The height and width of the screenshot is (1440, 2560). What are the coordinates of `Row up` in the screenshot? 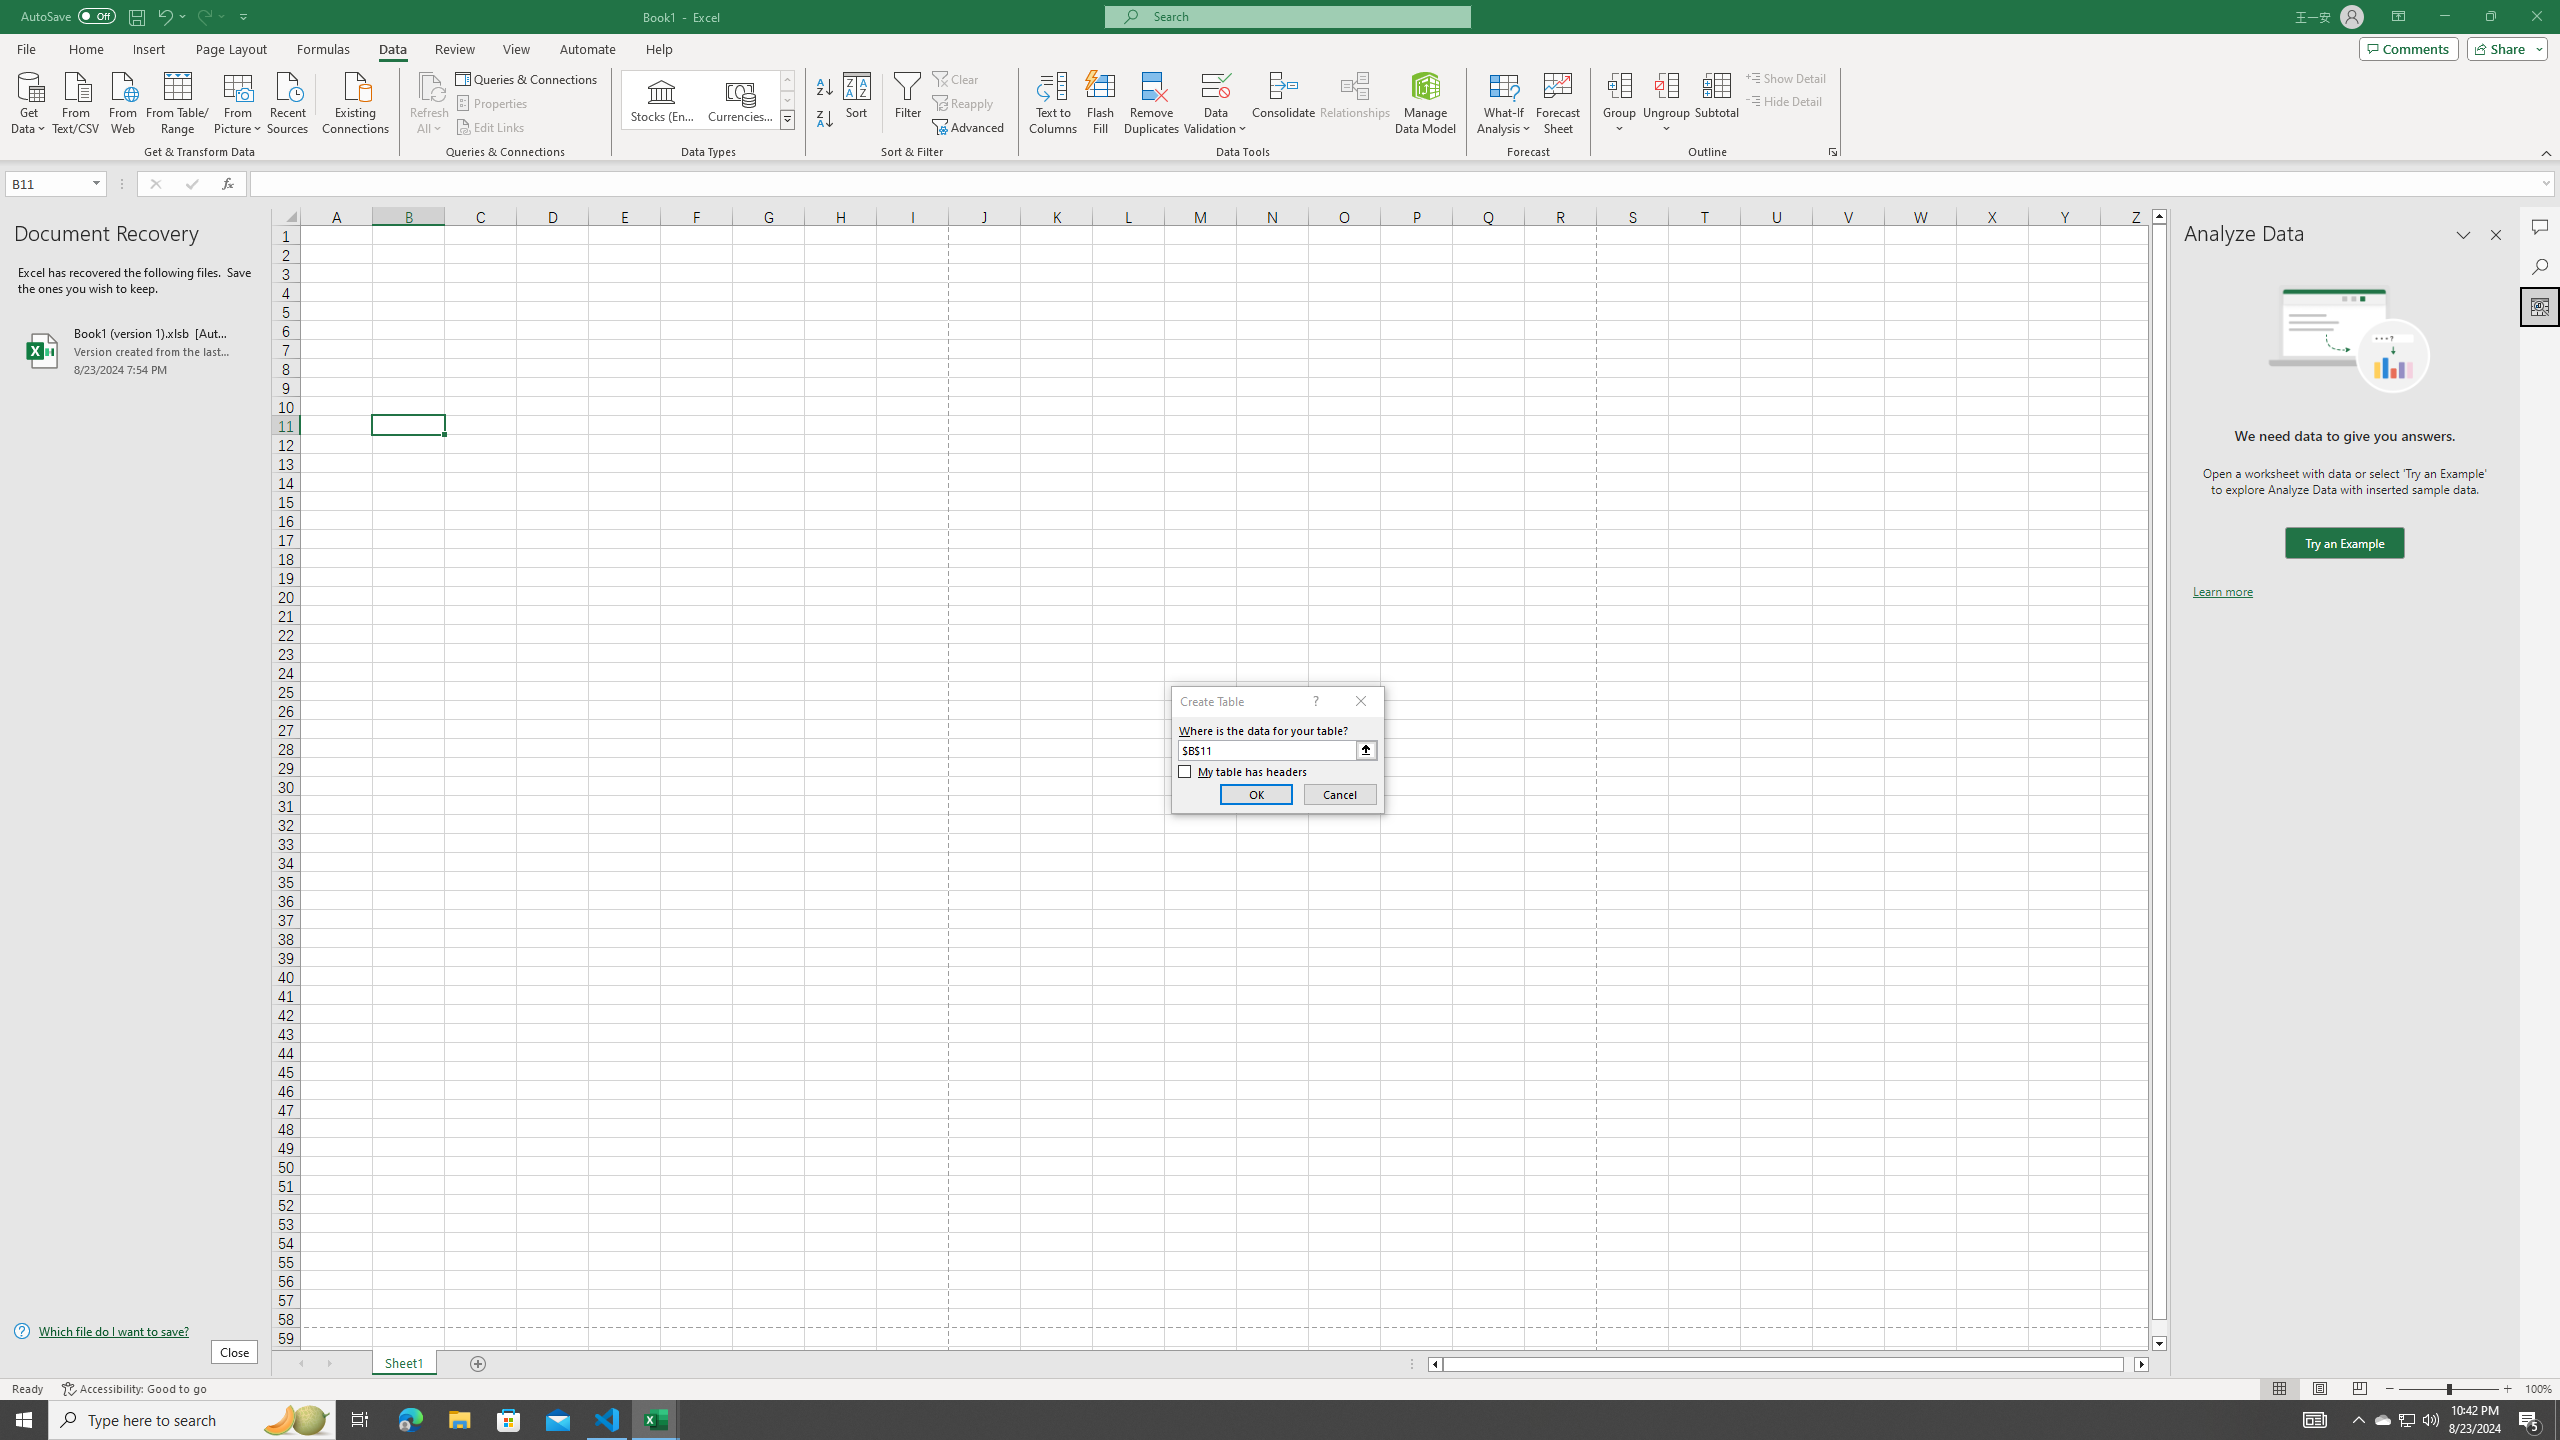 It's located at (788, 80).